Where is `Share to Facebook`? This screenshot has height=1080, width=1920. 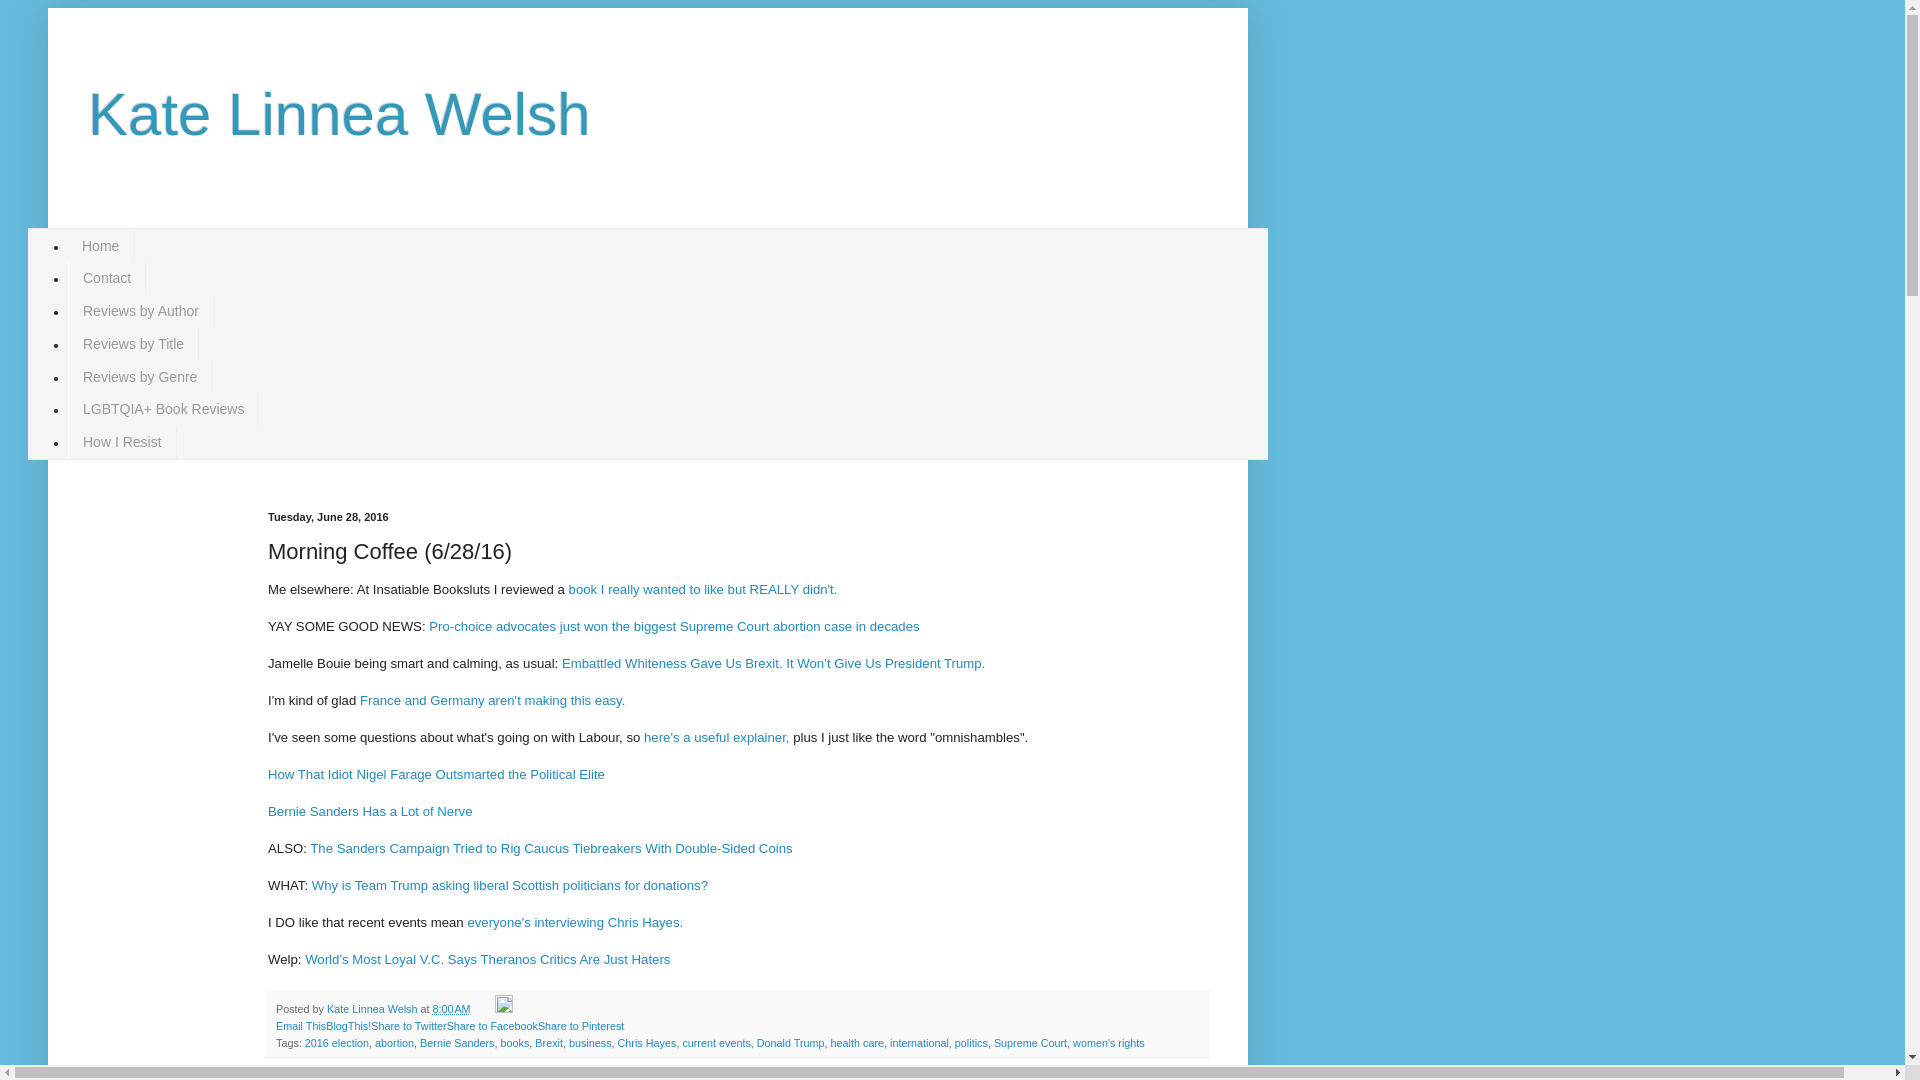
Share to Facebook is located at coordinates (492, 1026).